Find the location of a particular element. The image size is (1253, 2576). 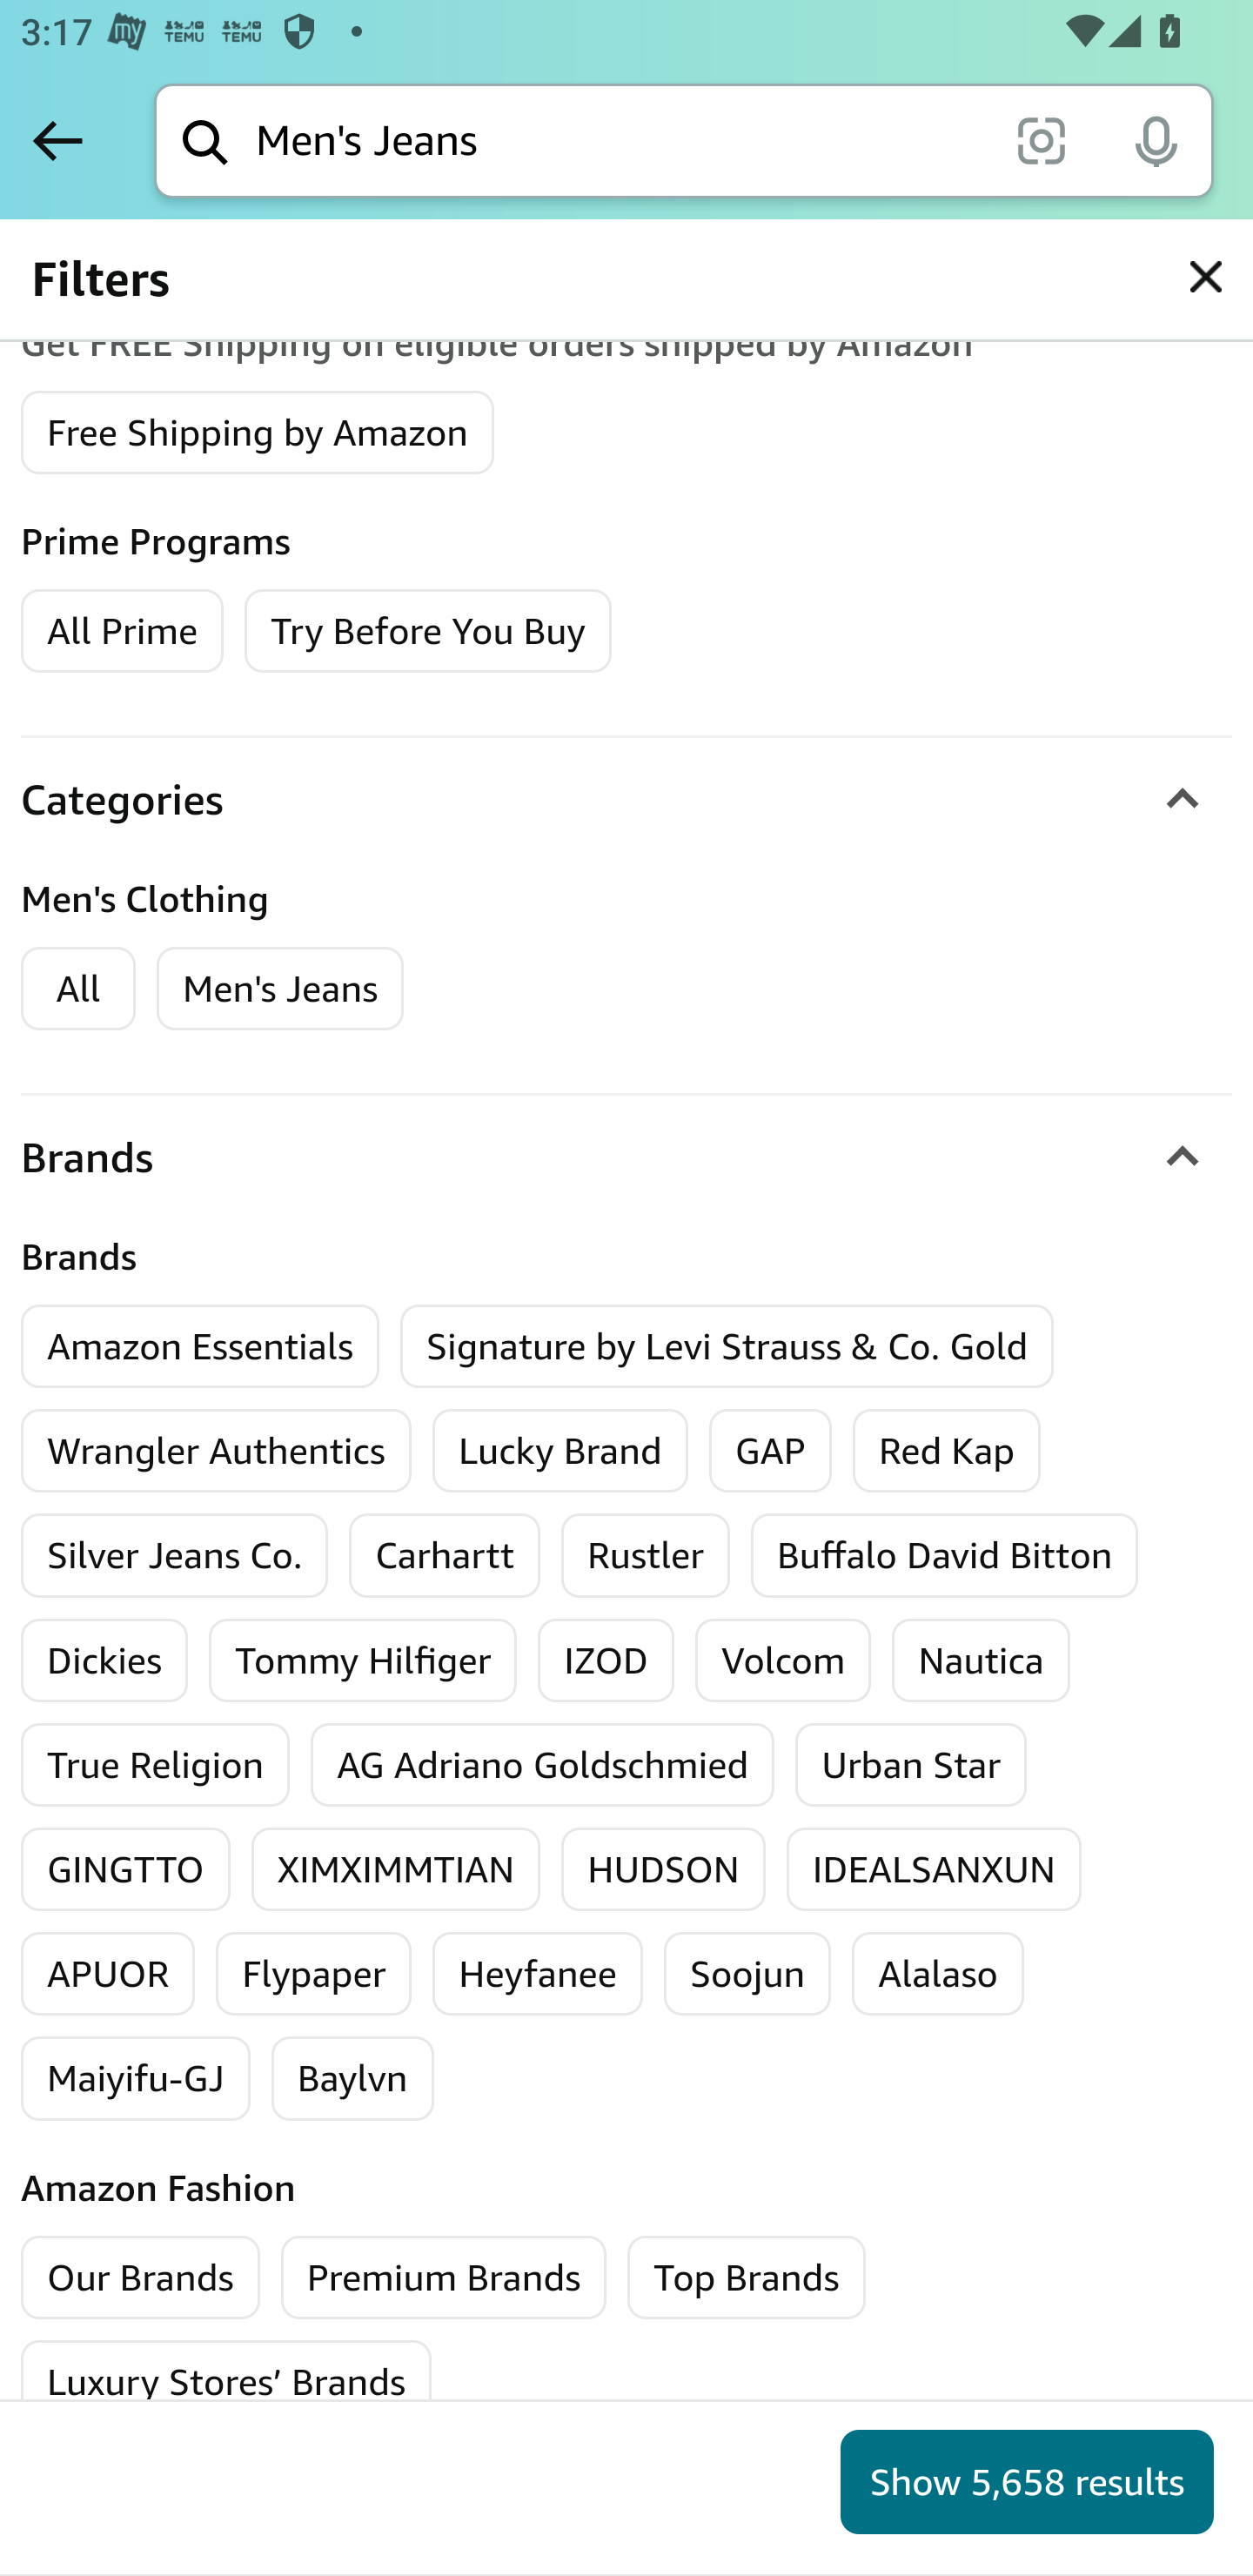

Men's Jeans is located at coordinates (280, 988).